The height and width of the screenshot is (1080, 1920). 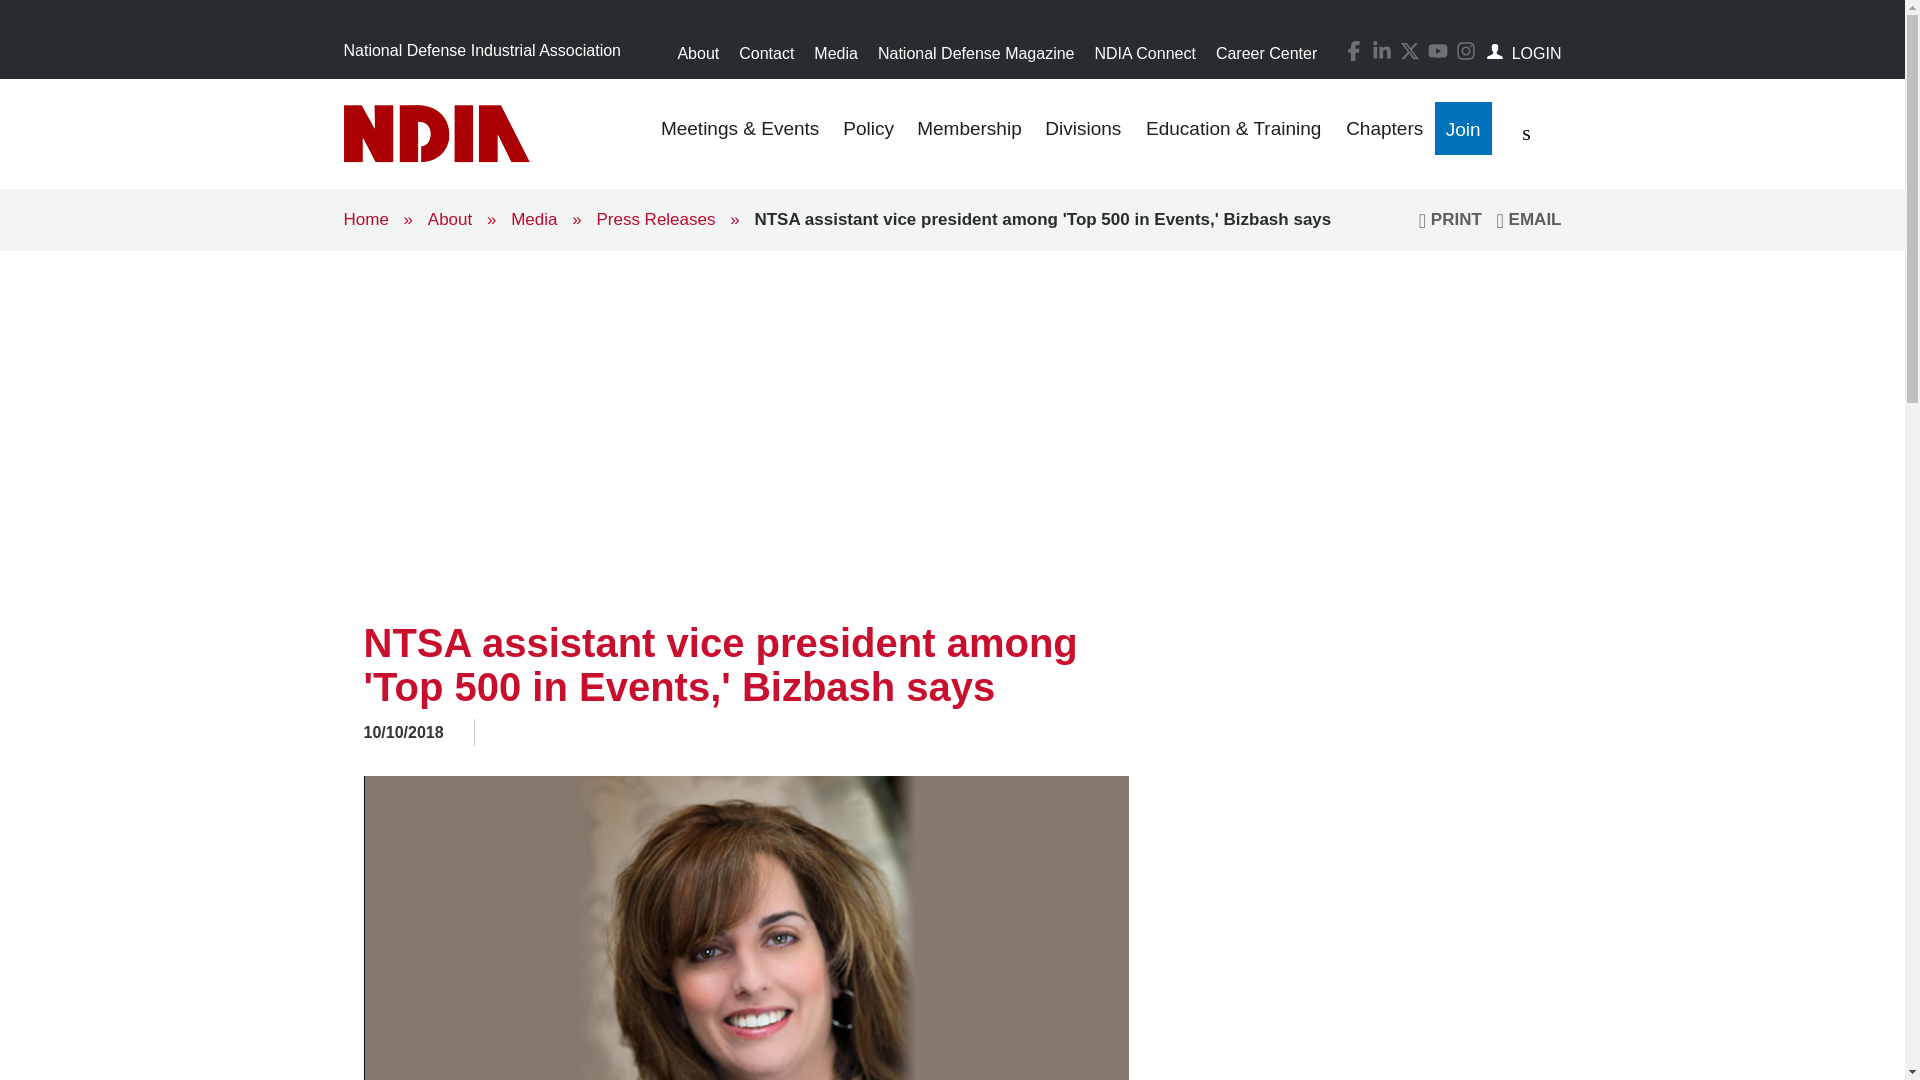 What do you see at coordinates (836, 53) in the screenshot?
I see `Media` at bounding box center [836, 53].